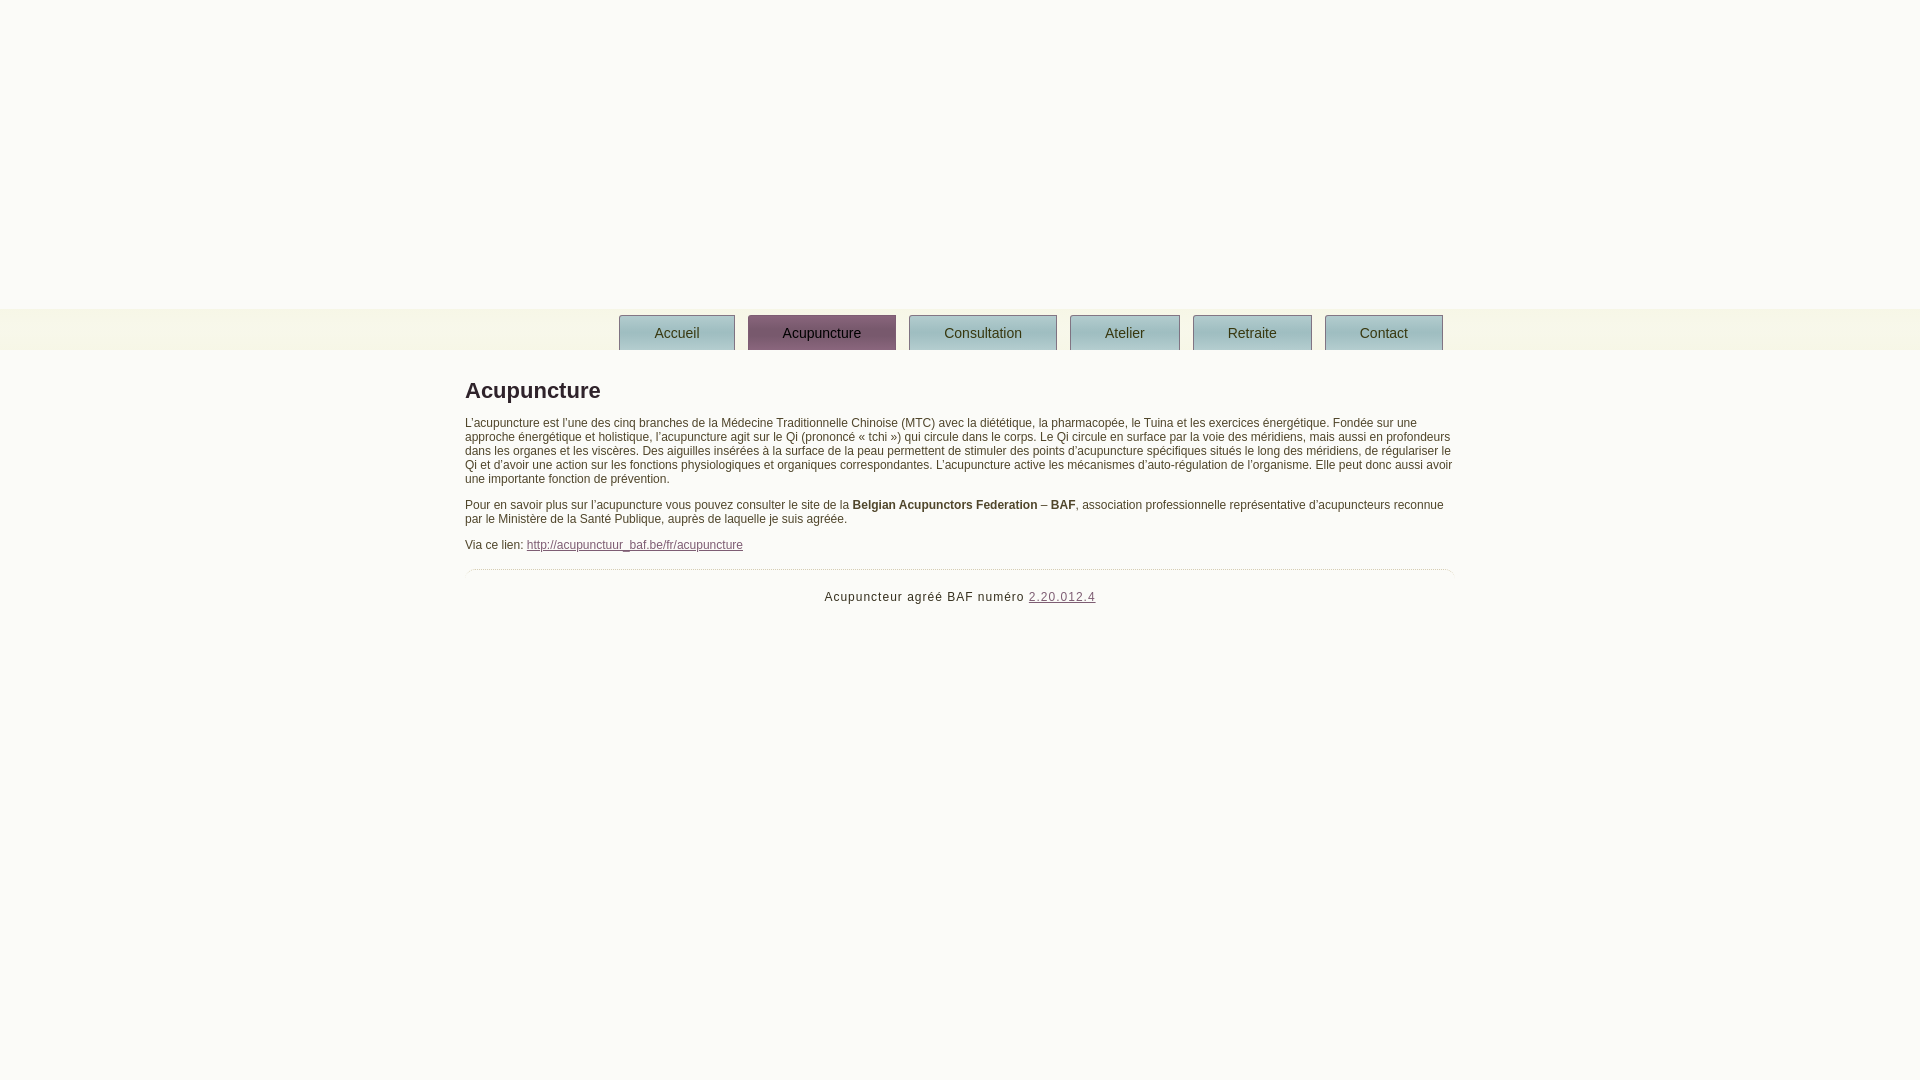  I want to click on Retraite, so click(1252, 332).